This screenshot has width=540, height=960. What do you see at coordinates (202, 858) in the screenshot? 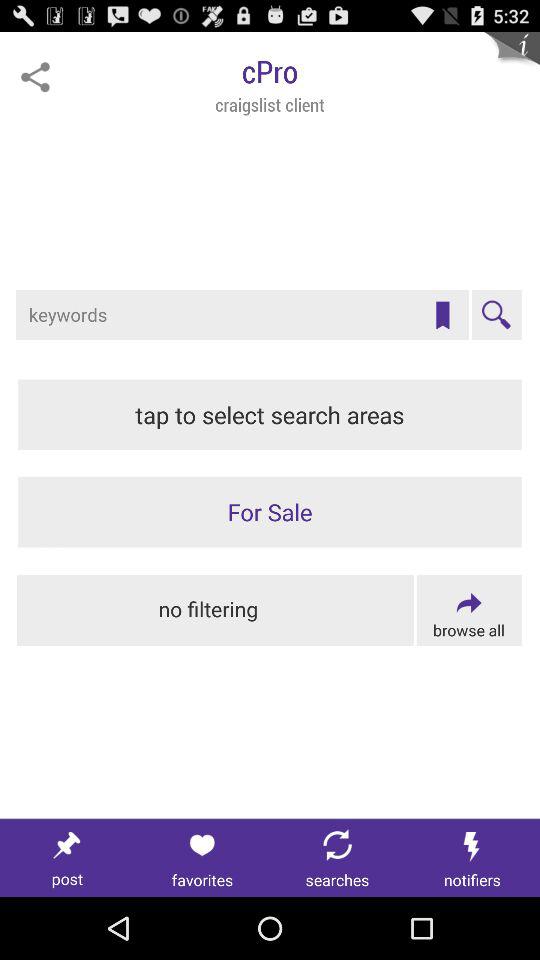
I see `open favorites` at bounding box center [202, 858].